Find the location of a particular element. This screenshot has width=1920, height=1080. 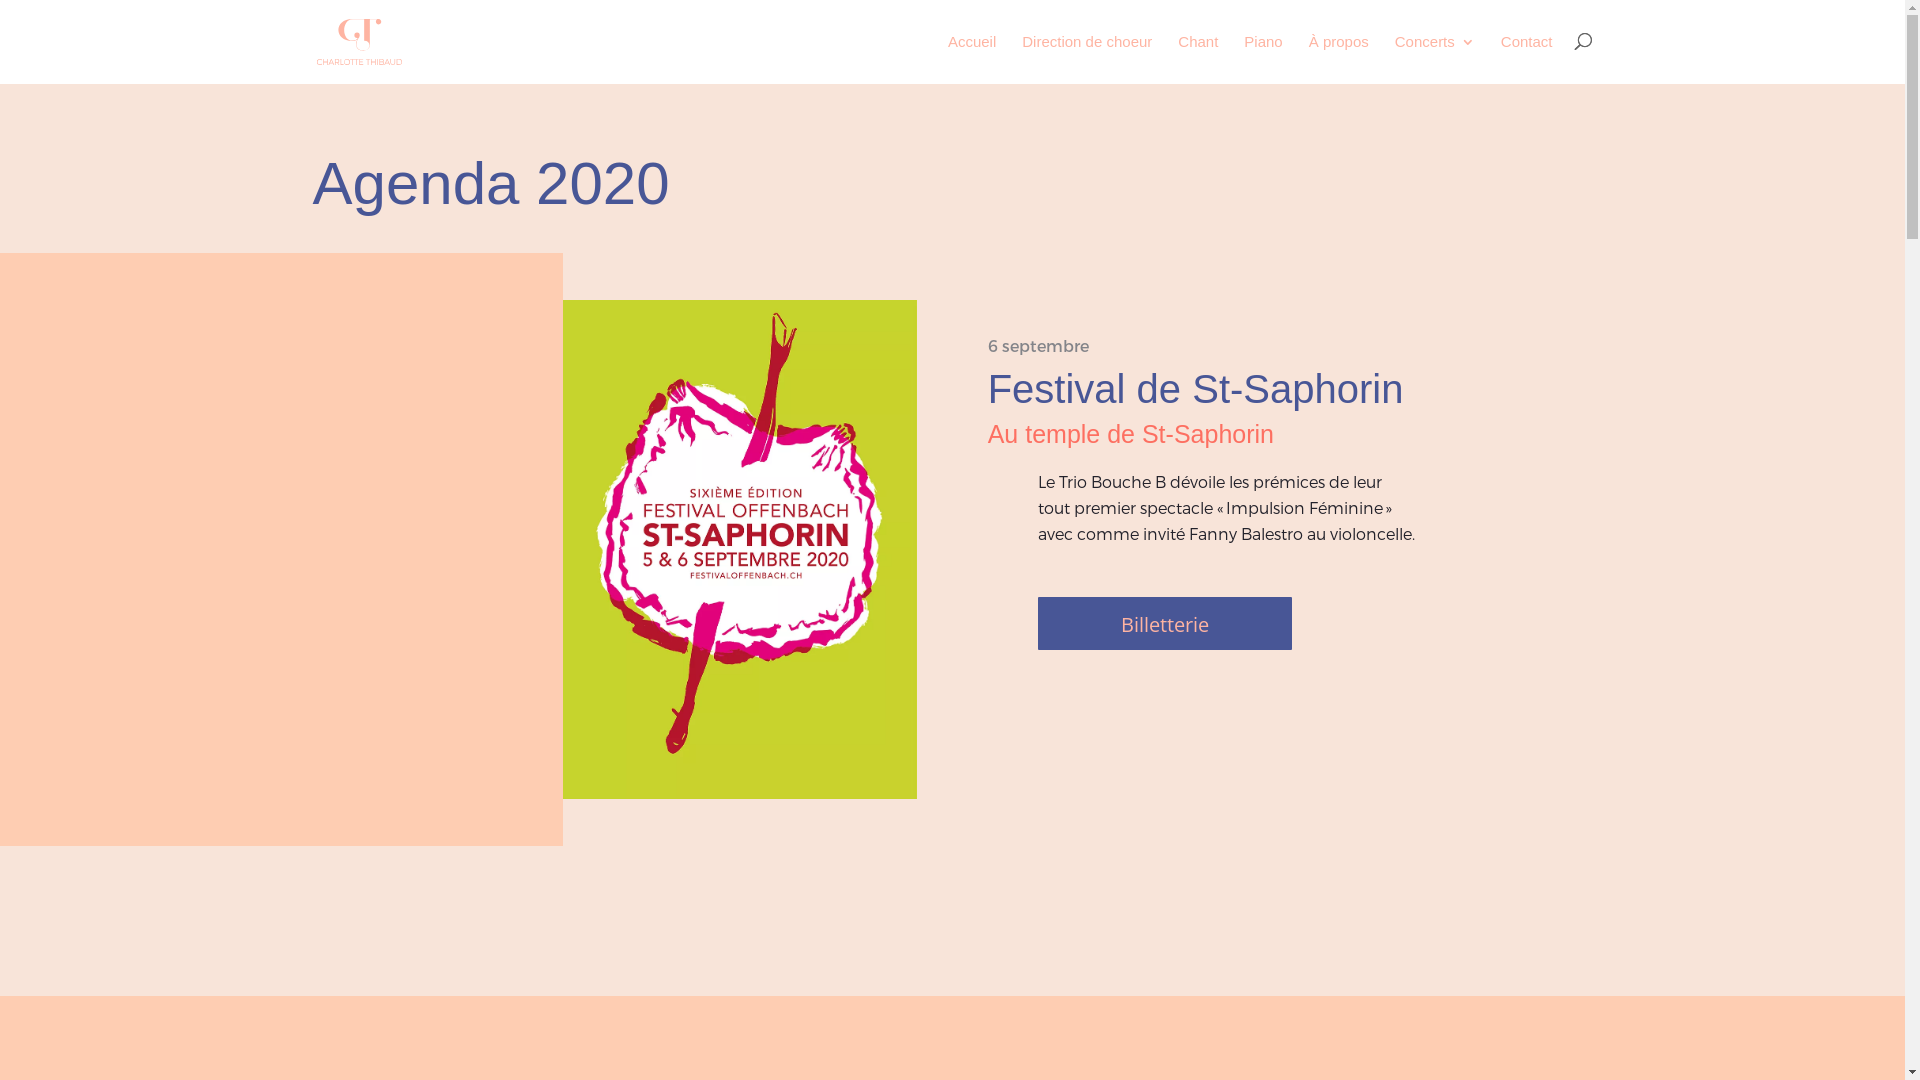

Chant is located at coordinates (1198, 58).